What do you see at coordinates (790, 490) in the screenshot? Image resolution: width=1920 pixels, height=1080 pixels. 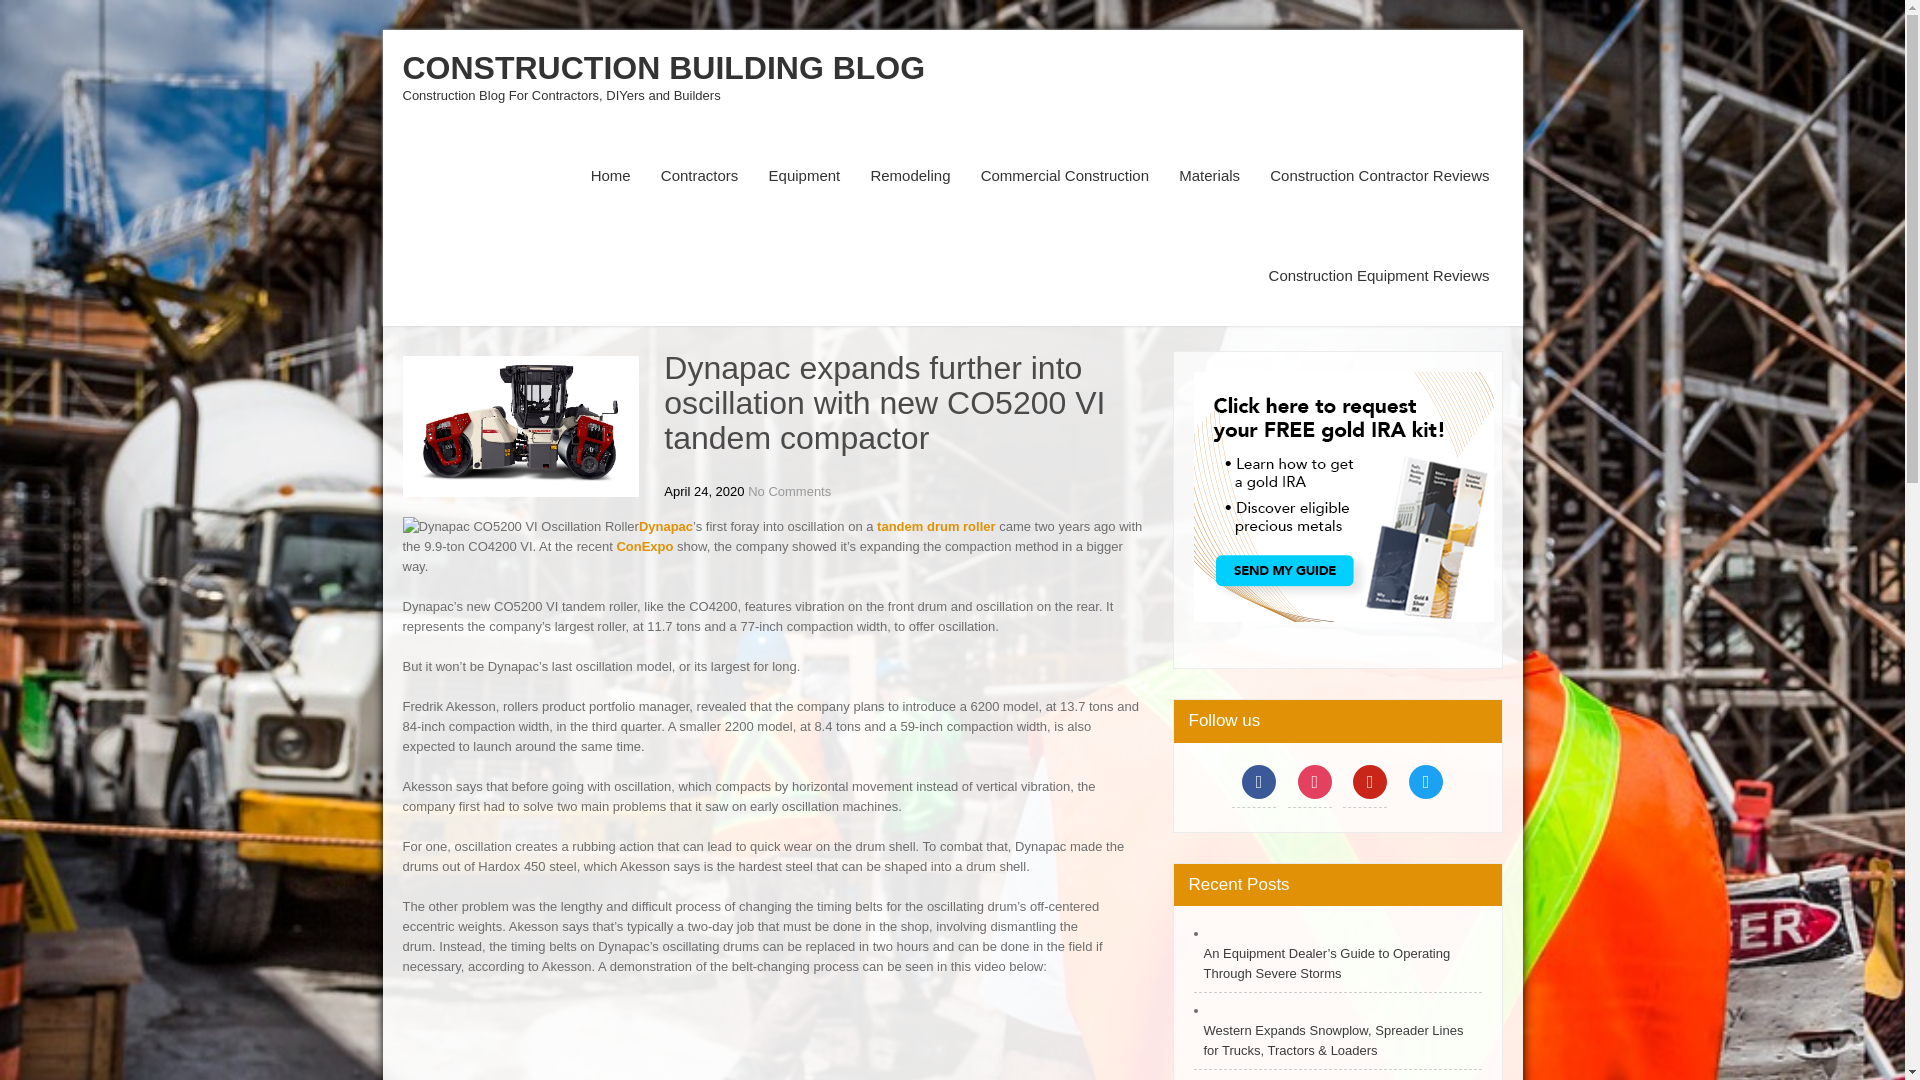 I see `No Comments` at bounding box center [790, 490].